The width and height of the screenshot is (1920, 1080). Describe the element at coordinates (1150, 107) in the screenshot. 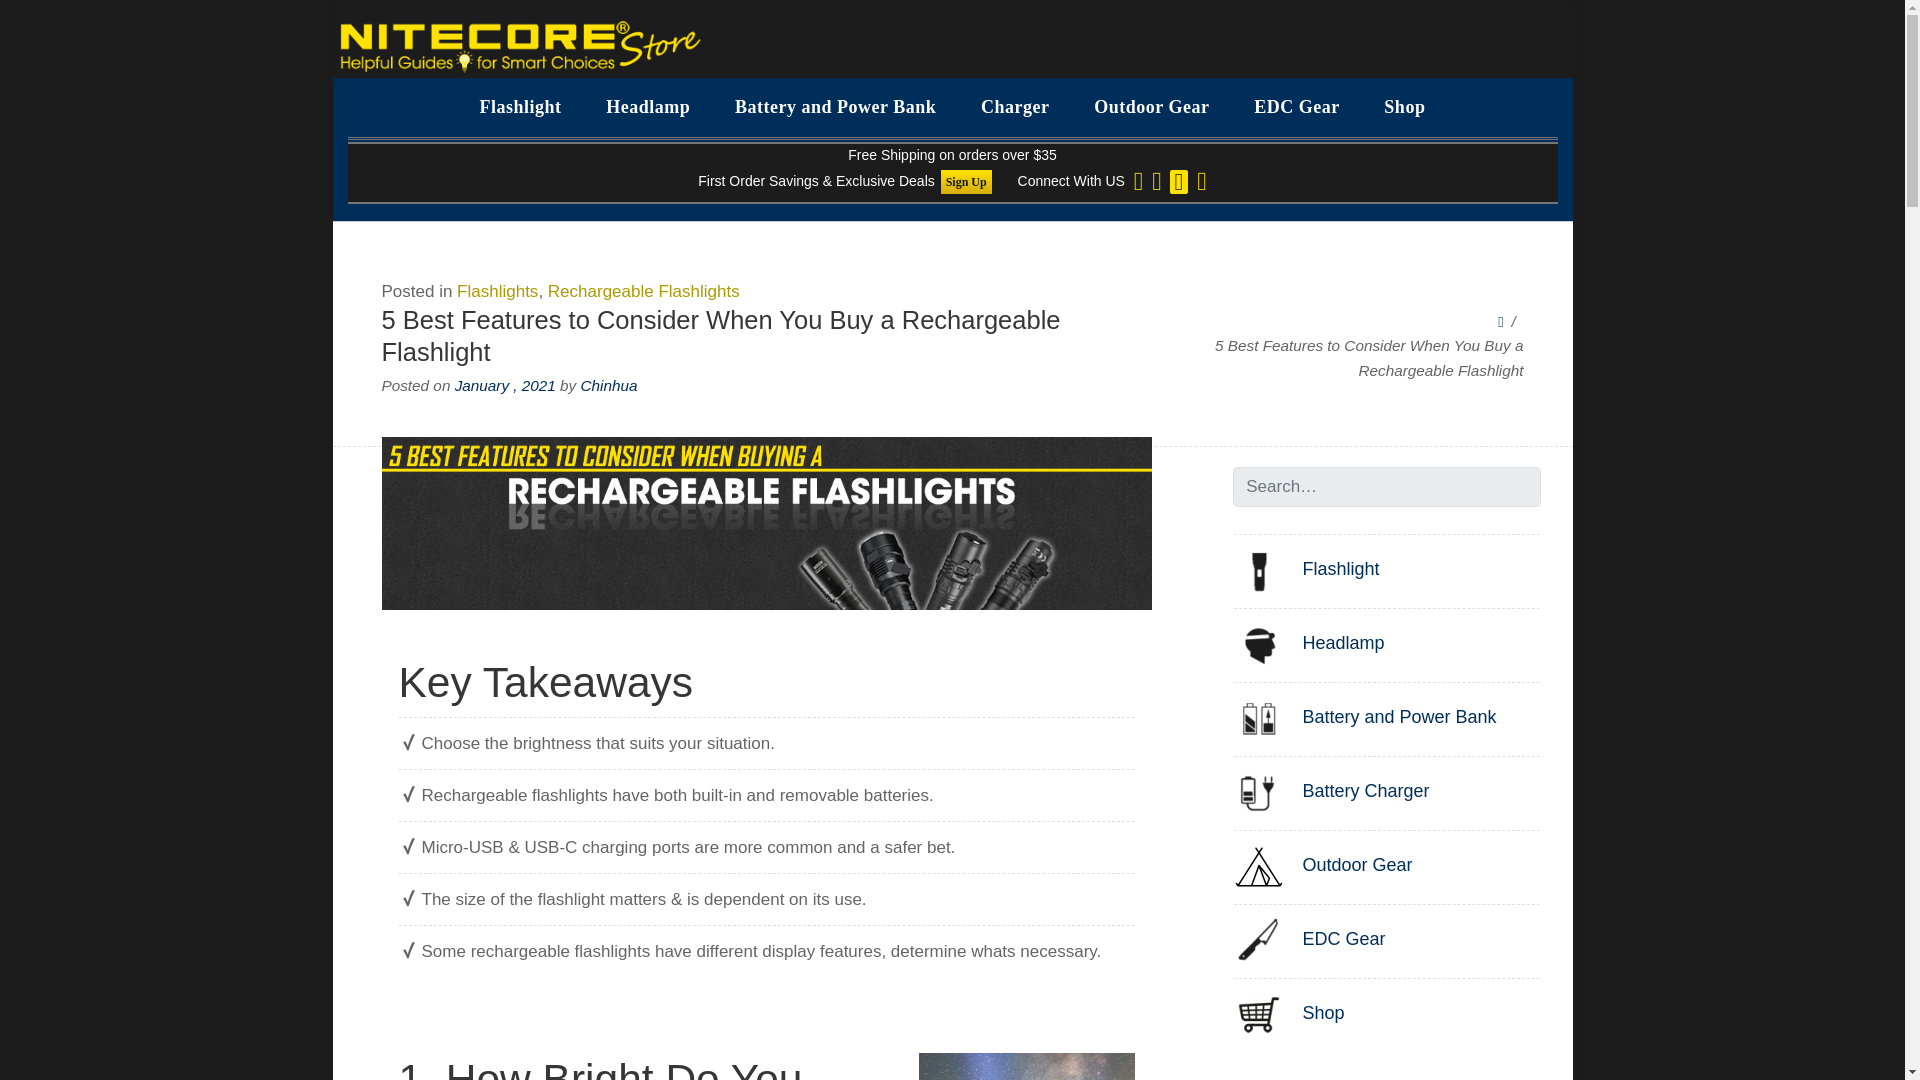

I see `Outdoor Gear` at that location.